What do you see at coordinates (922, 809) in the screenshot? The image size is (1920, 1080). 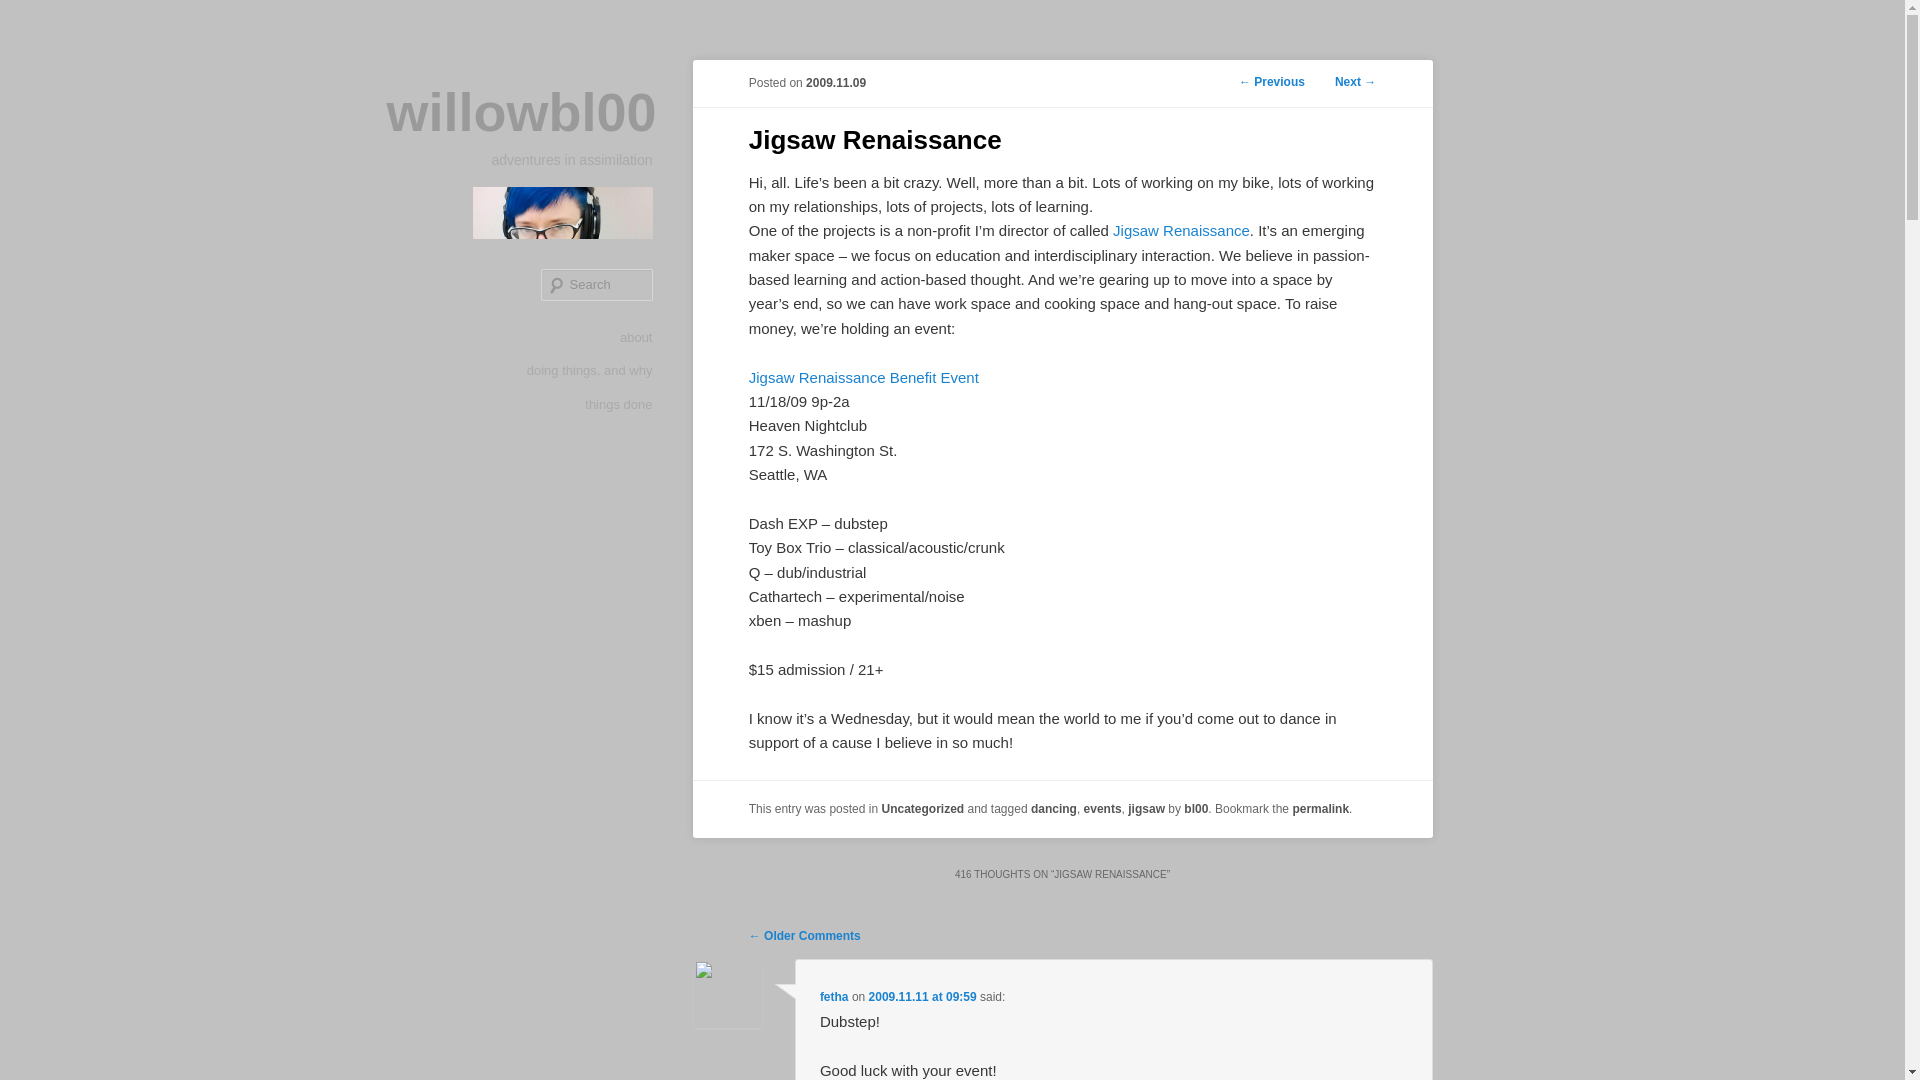 I see `Uncategorized` at bounding box center [922, 809].